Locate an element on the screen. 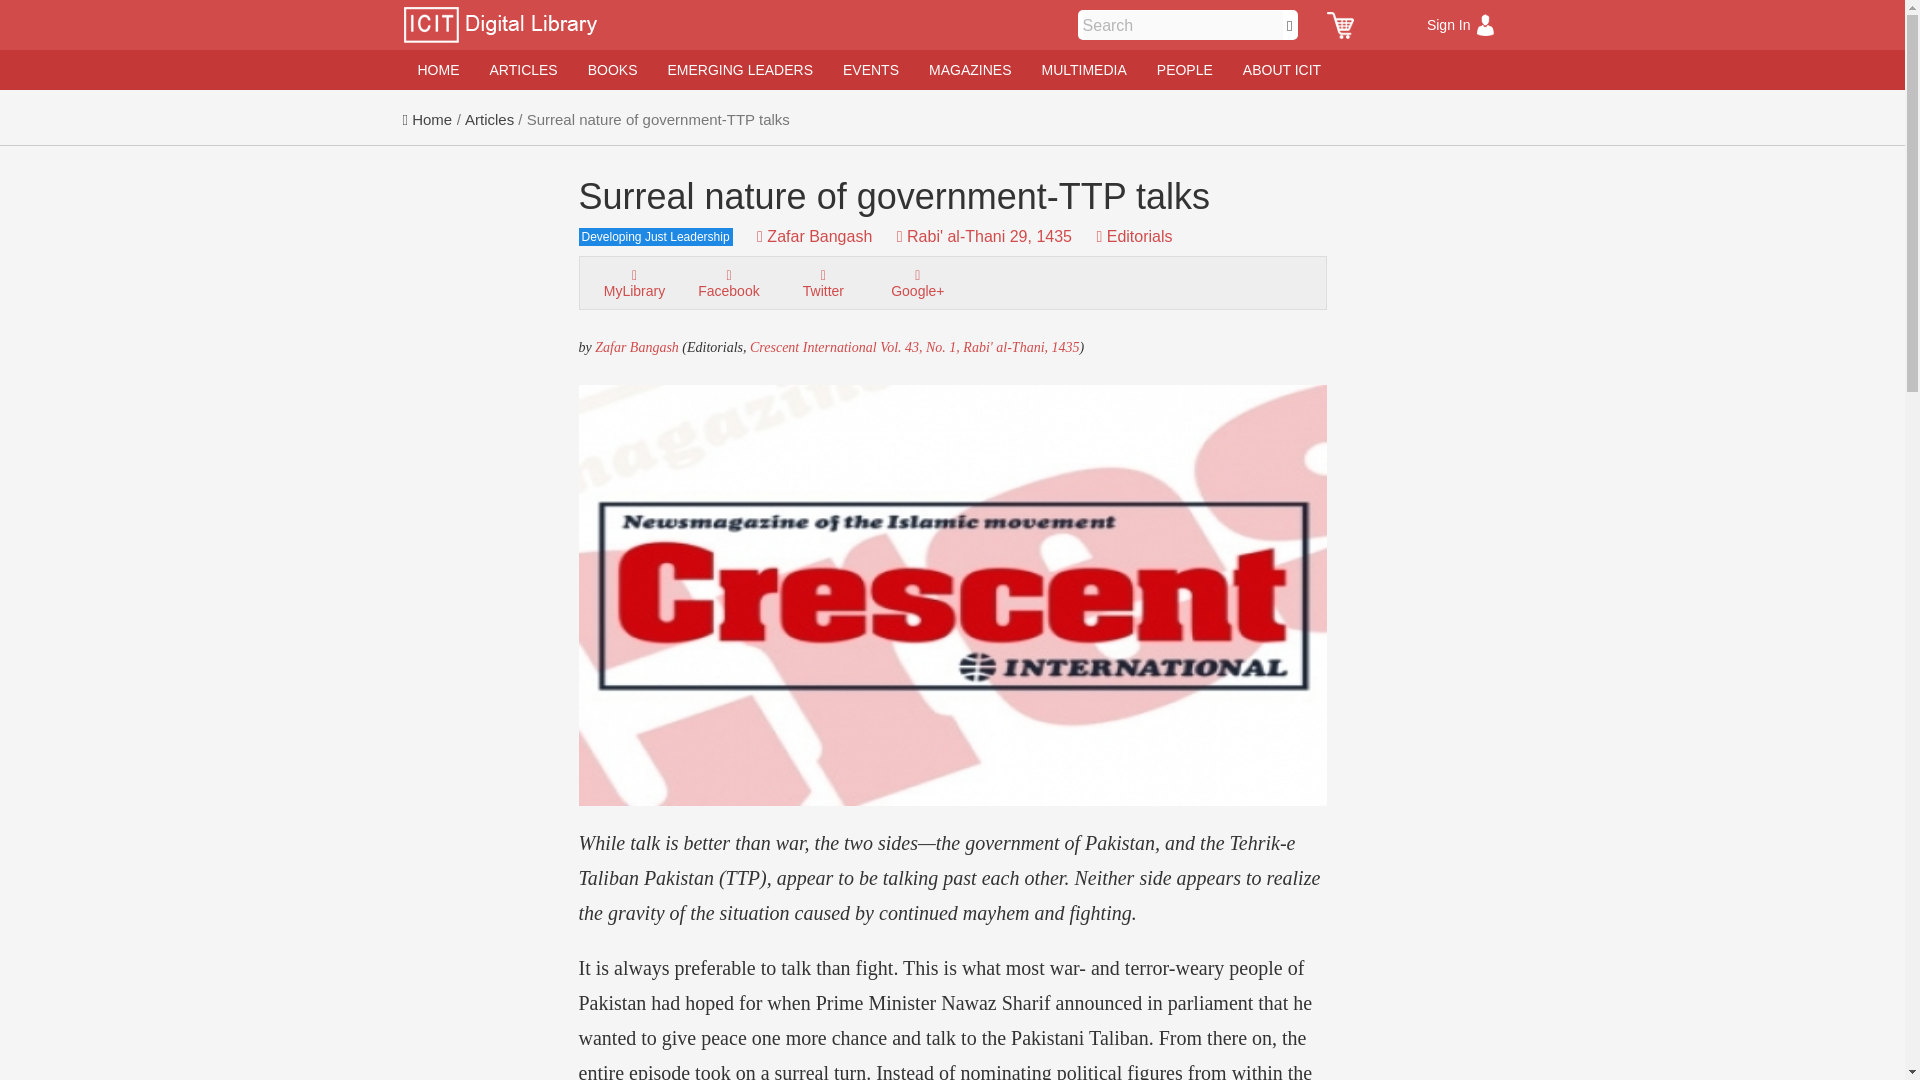 The width and height of the screenshot is (1920, 1080). ARTICLES is located at coordinates (523, 69).